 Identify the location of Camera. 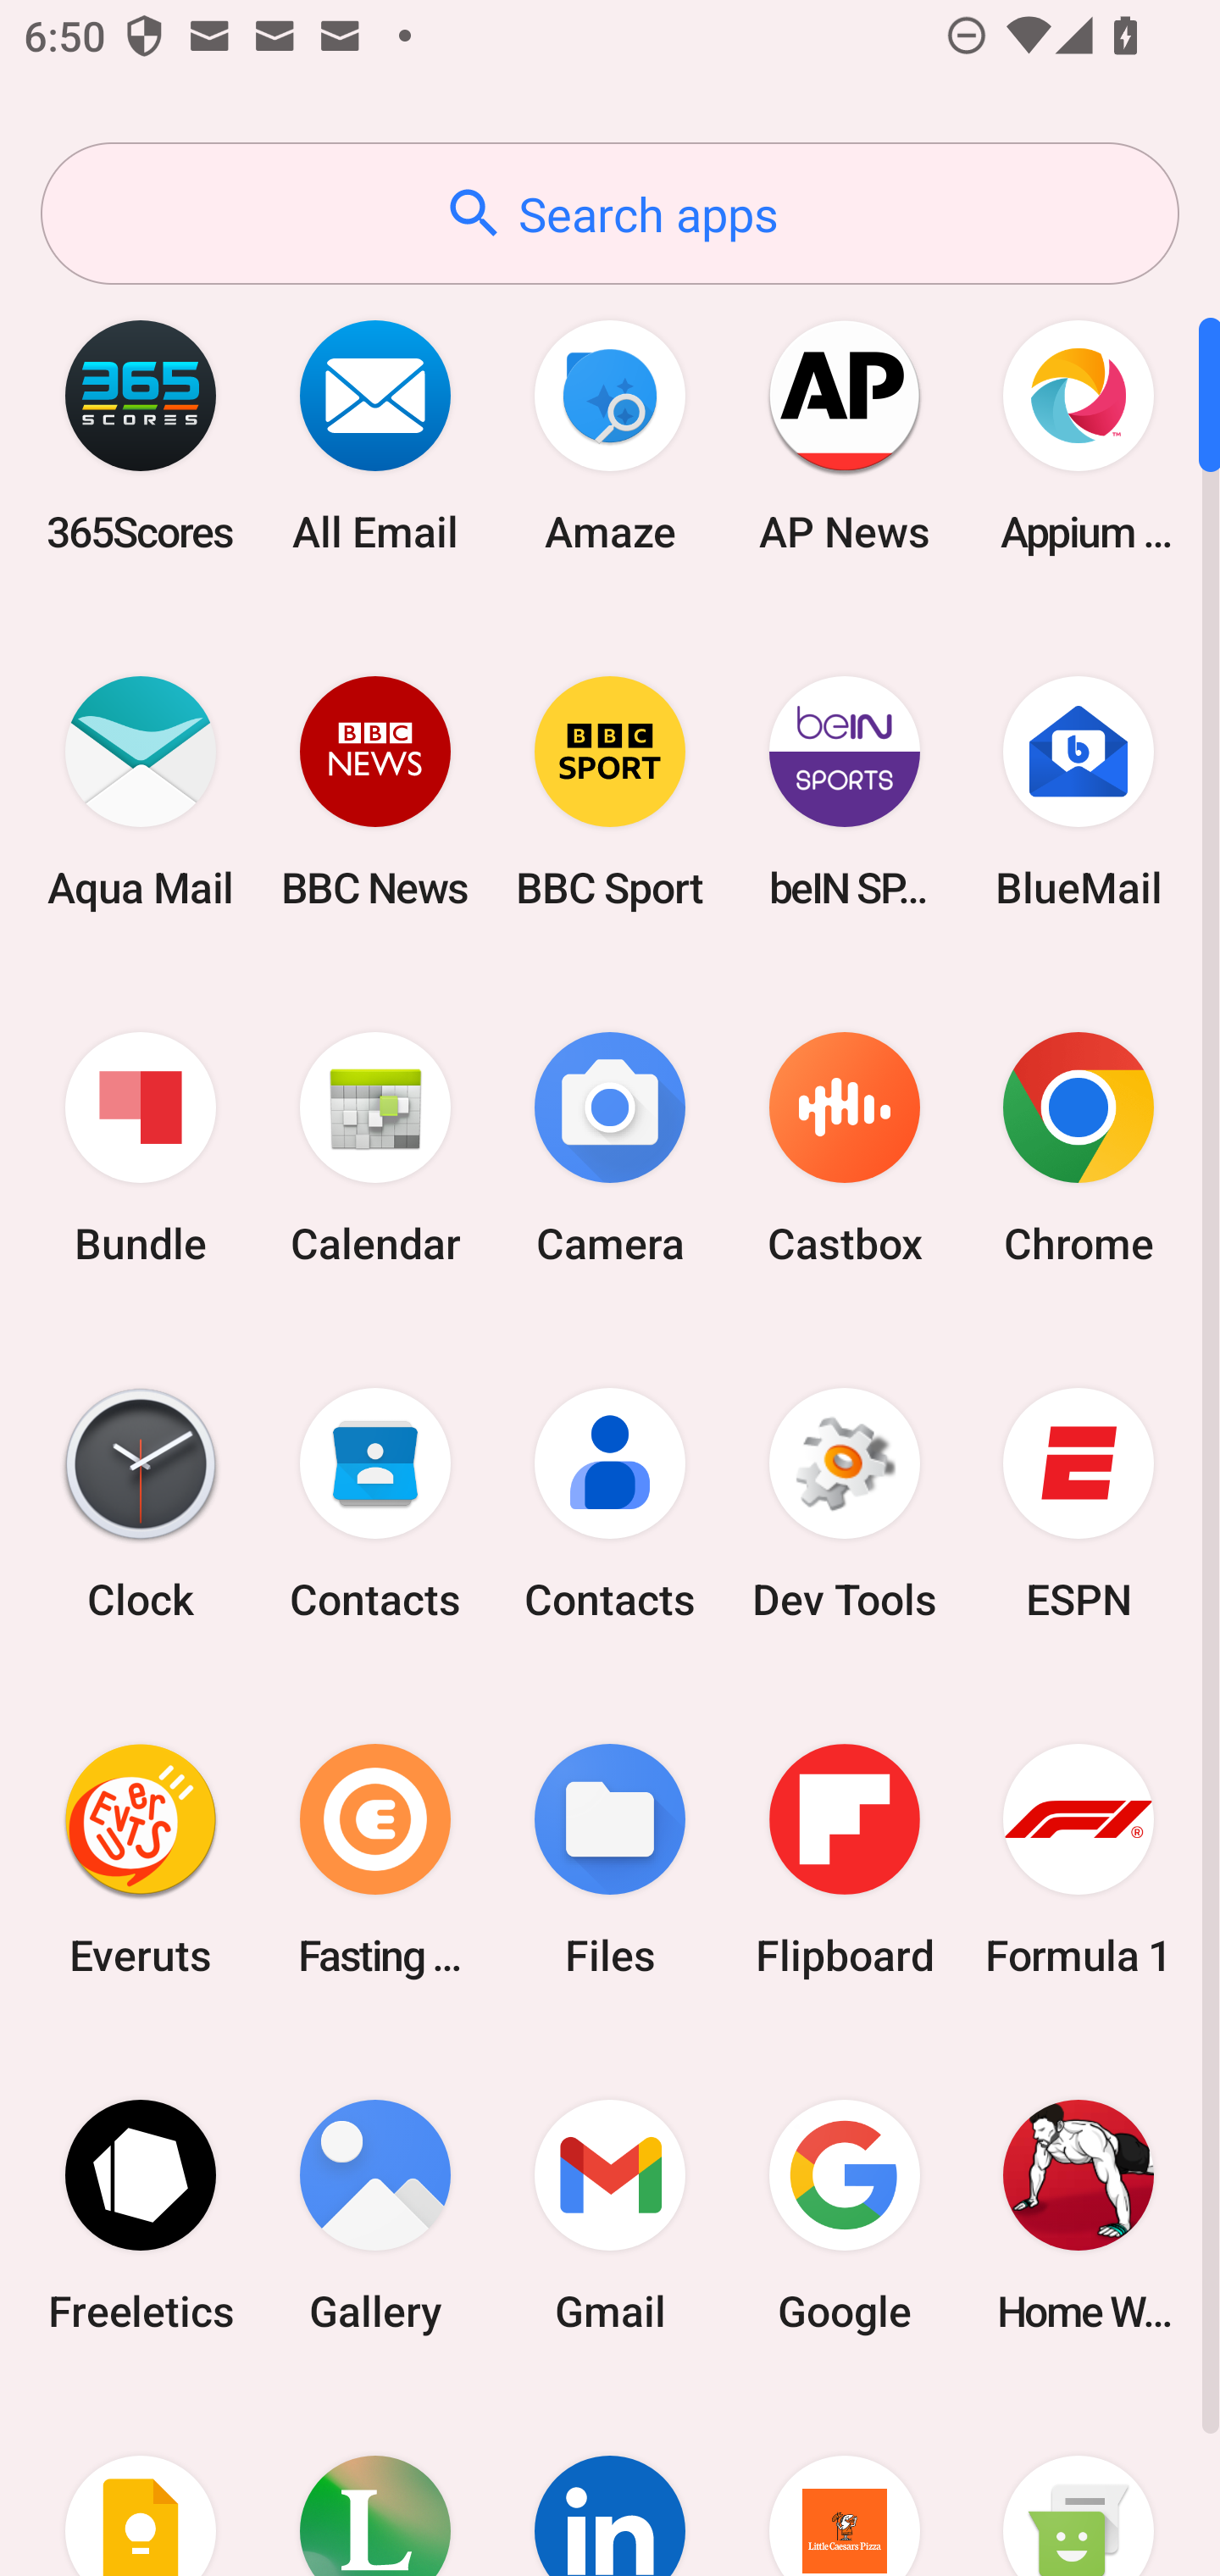
(610, 1149).